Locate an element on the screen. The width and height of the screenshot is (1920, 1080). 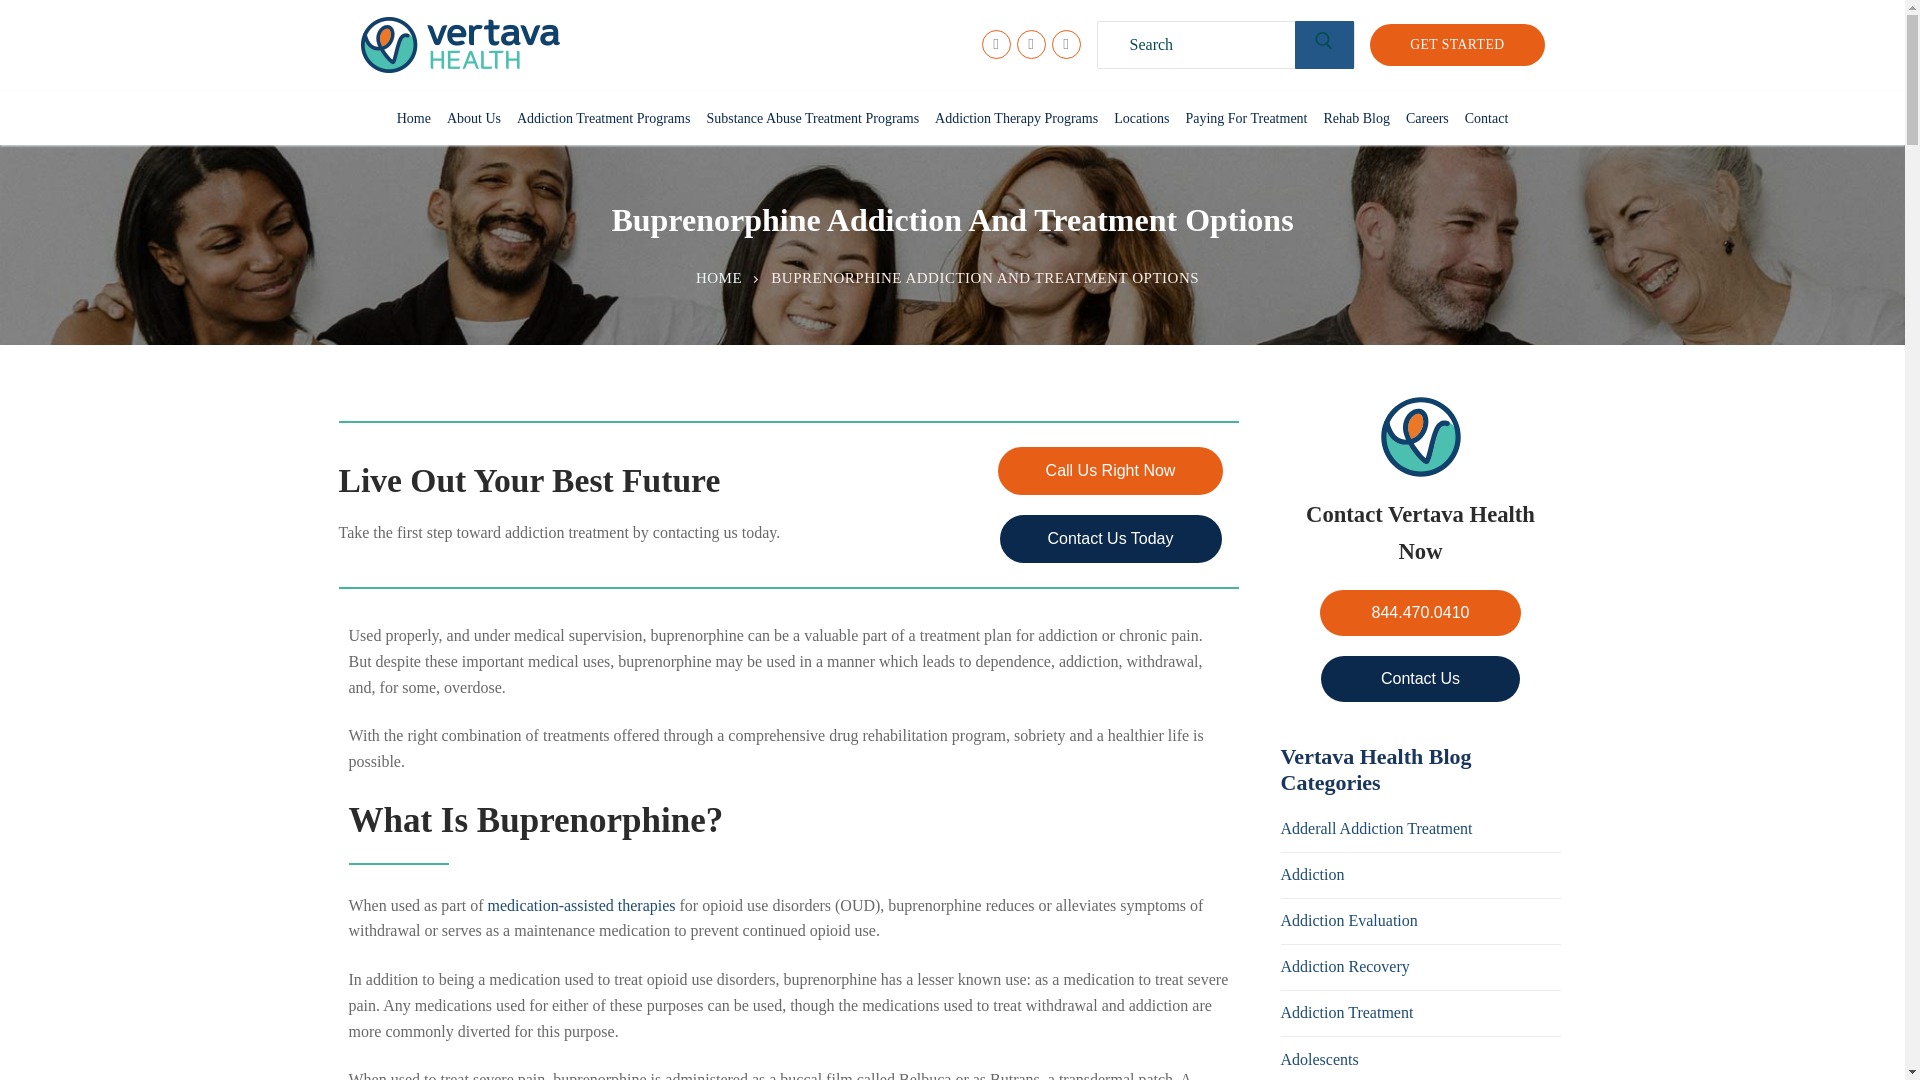
GET STARTED is located at coordinates (1456, 44).